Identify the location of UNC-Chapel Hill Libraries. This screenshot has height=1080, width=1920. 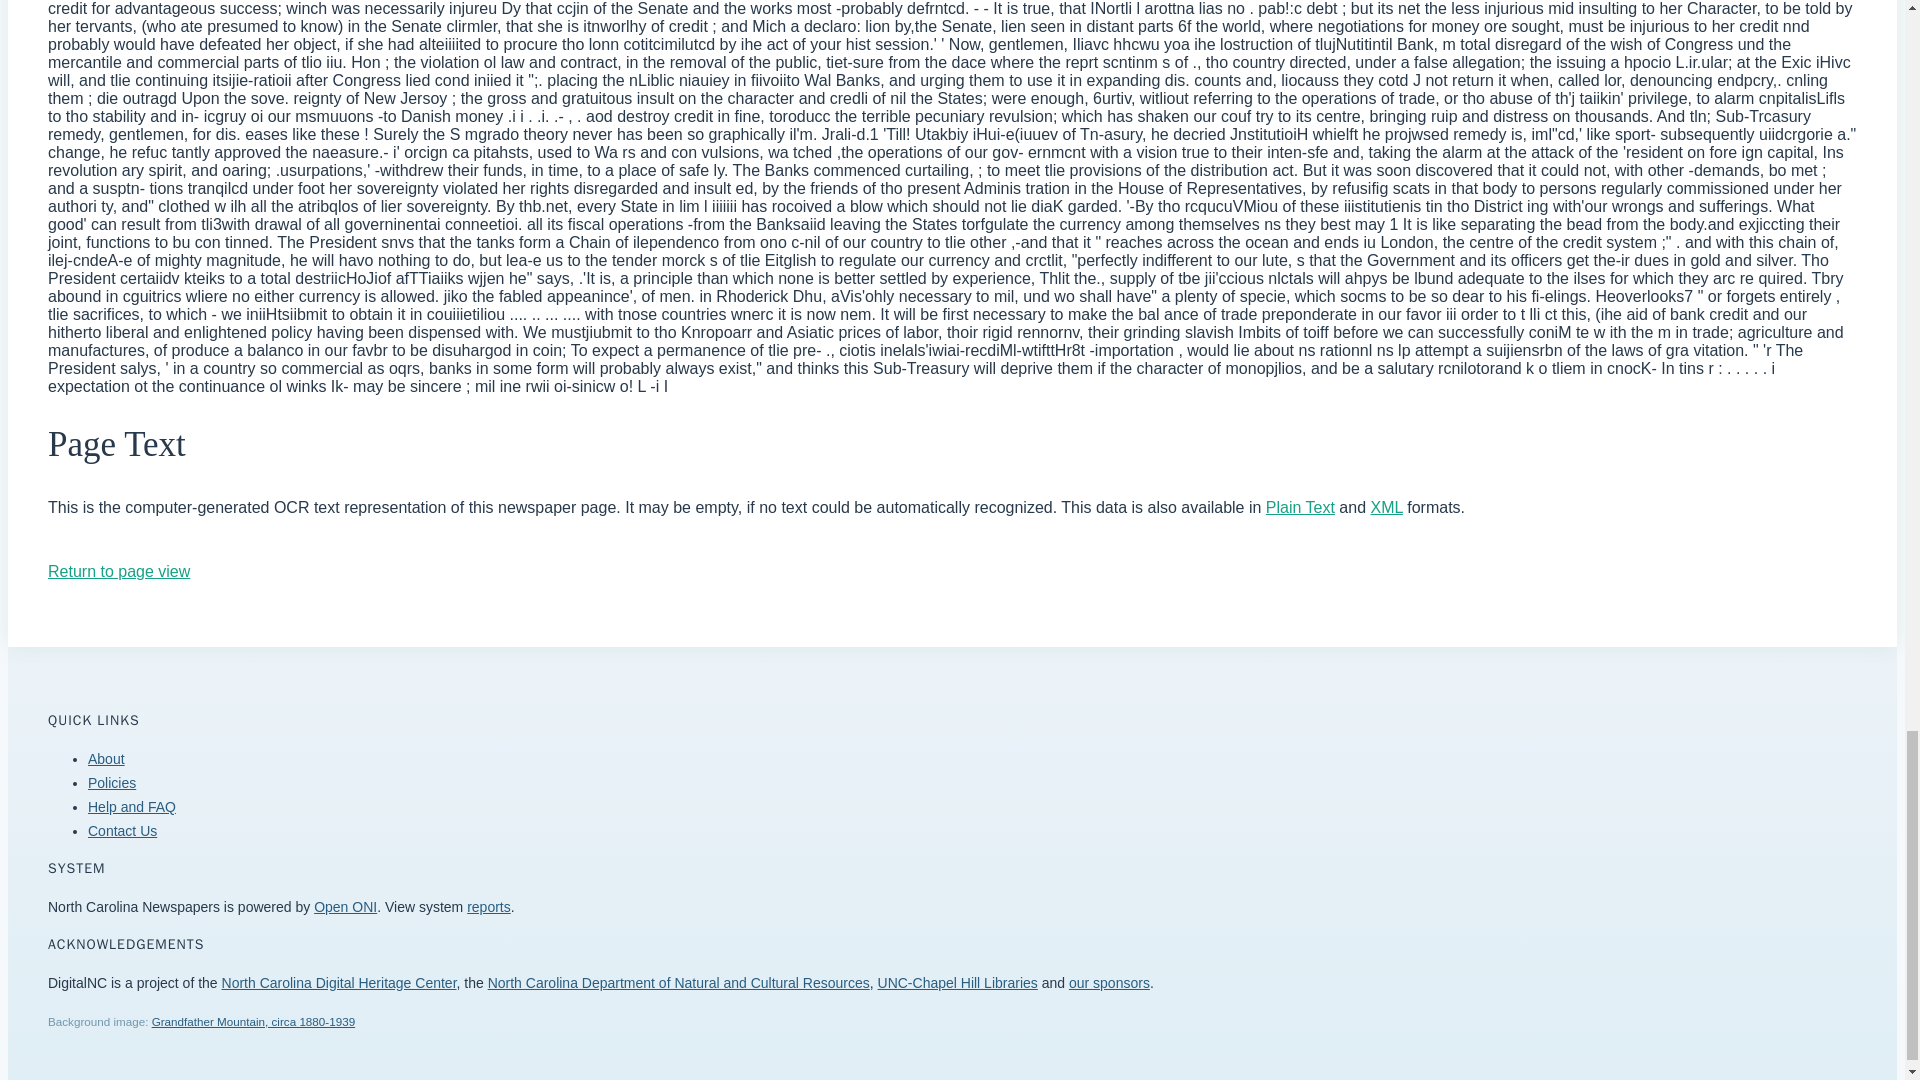
(958, 983).